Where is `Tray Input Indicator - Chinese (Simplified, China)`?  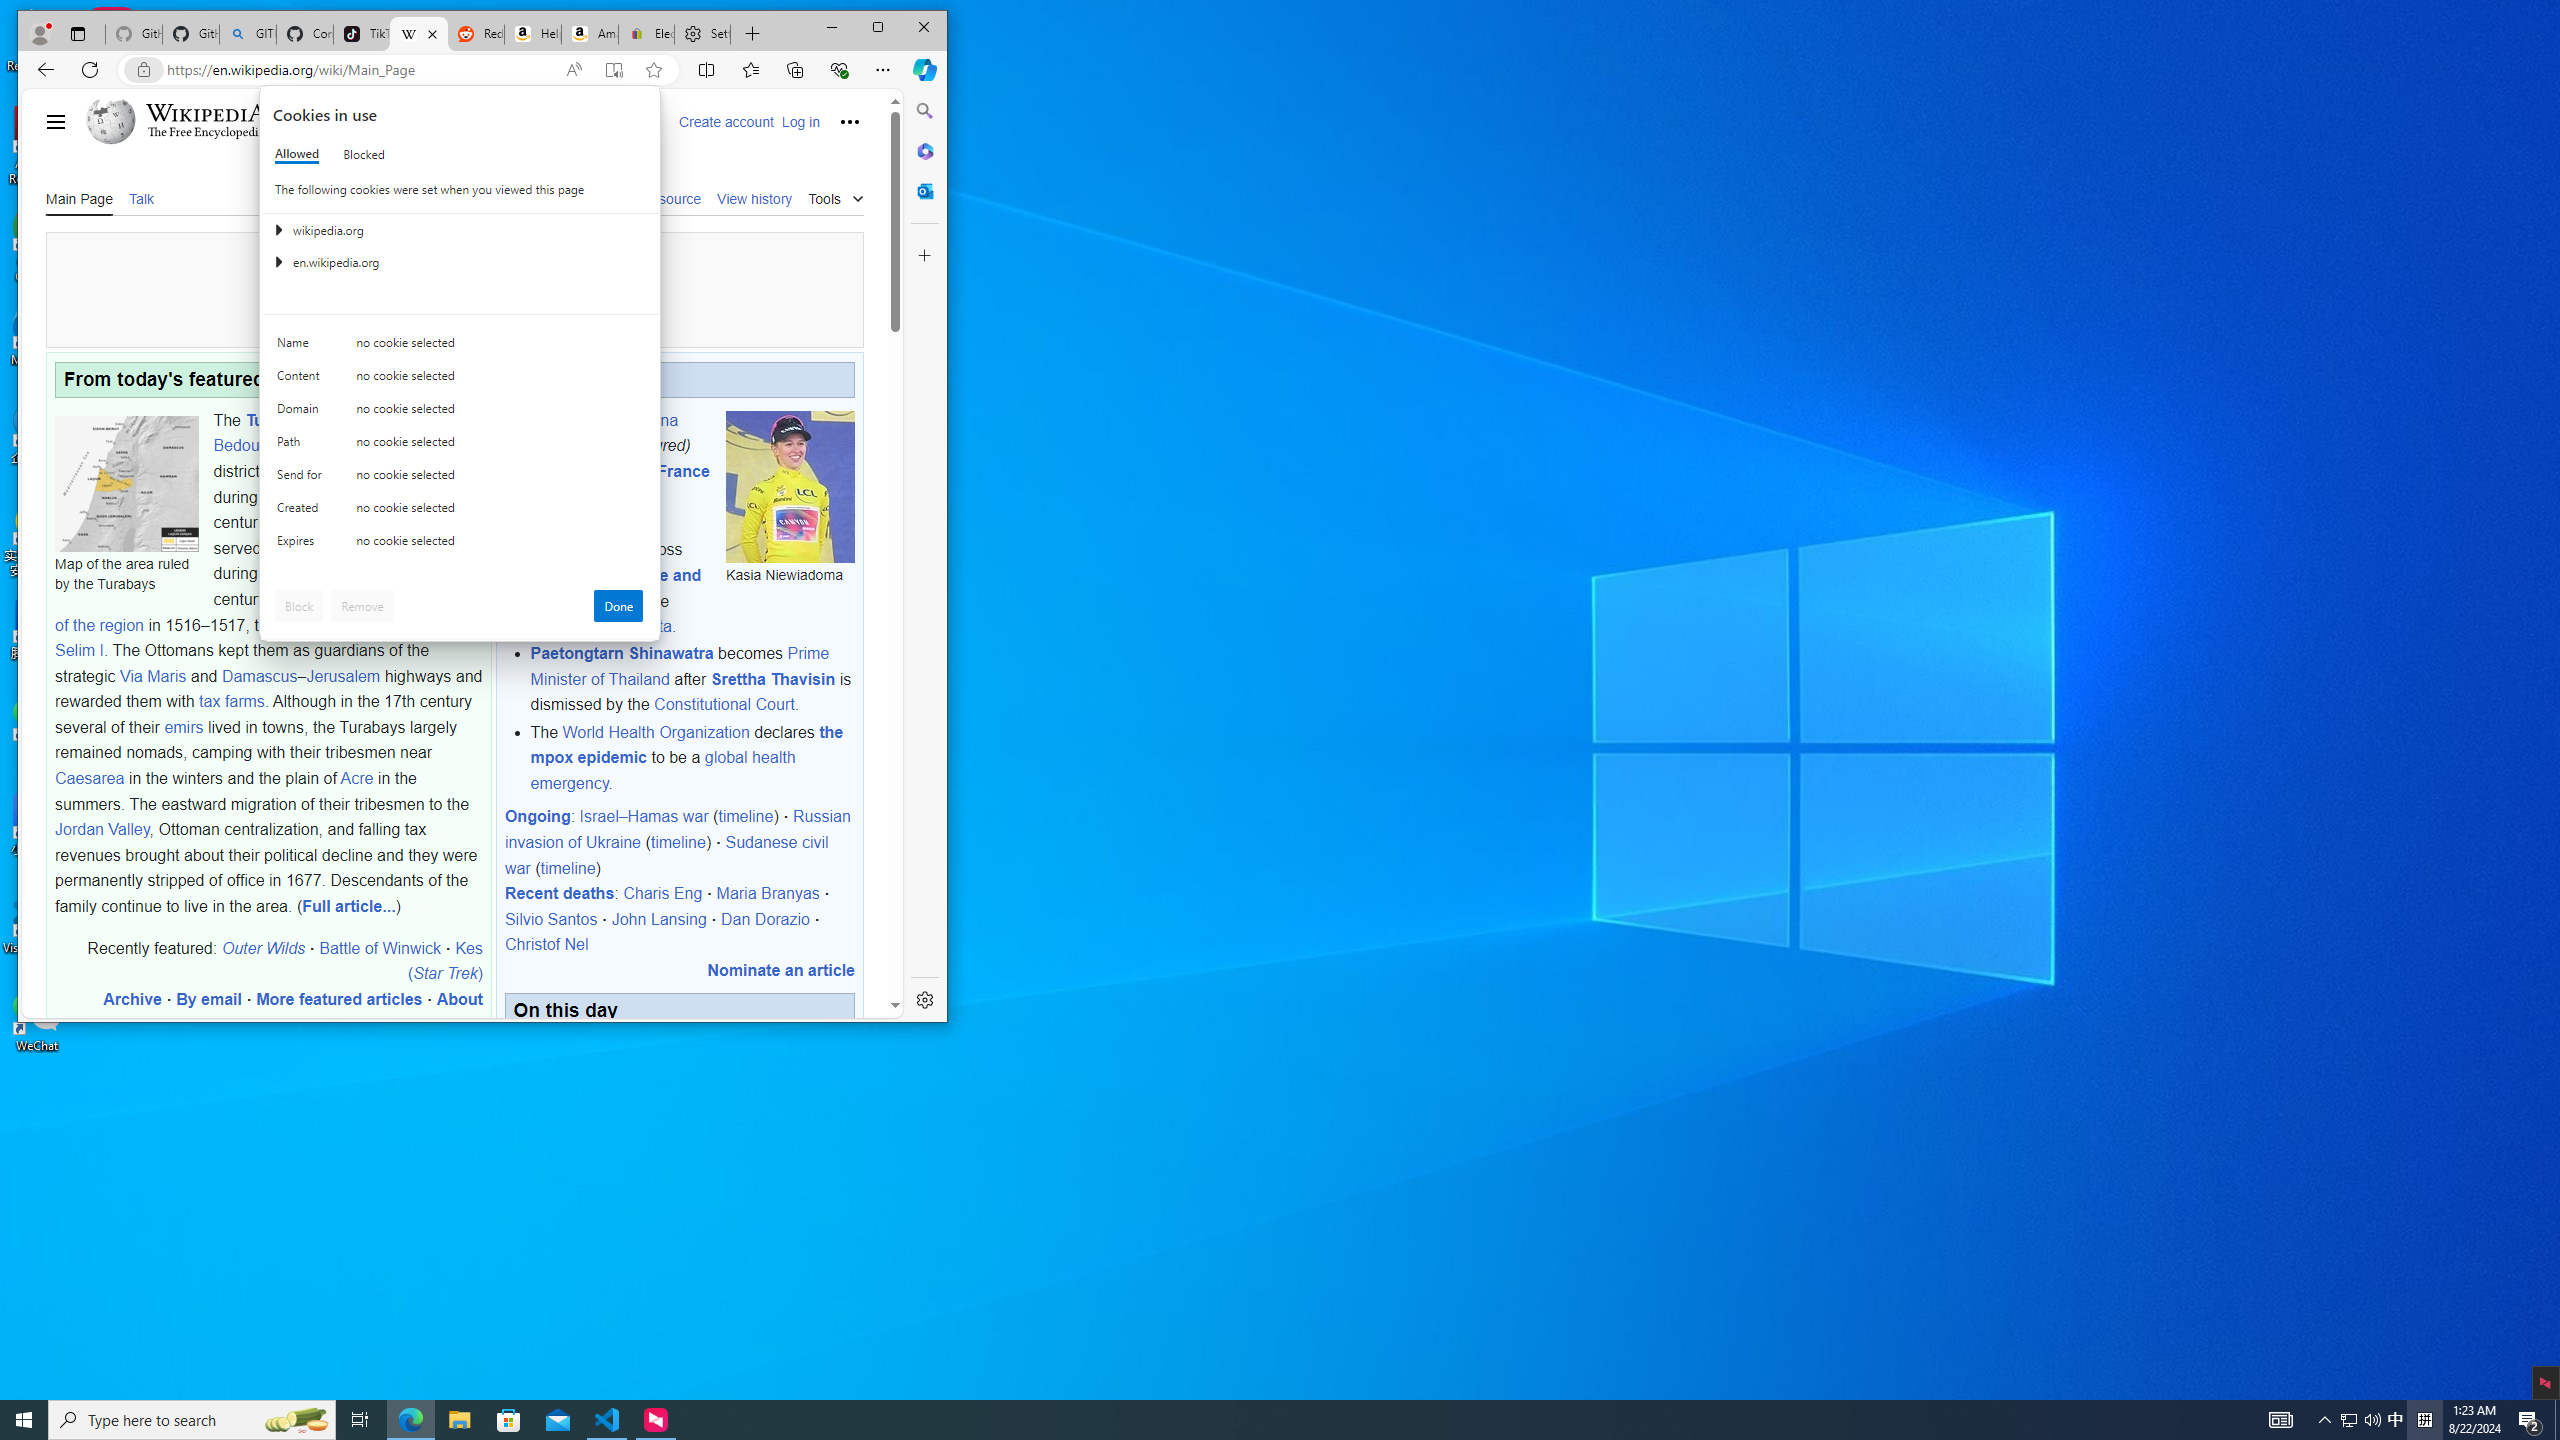 Tray Input Indicator - Chinese (Simplified, China) is located at coordinates (2372, 1420).